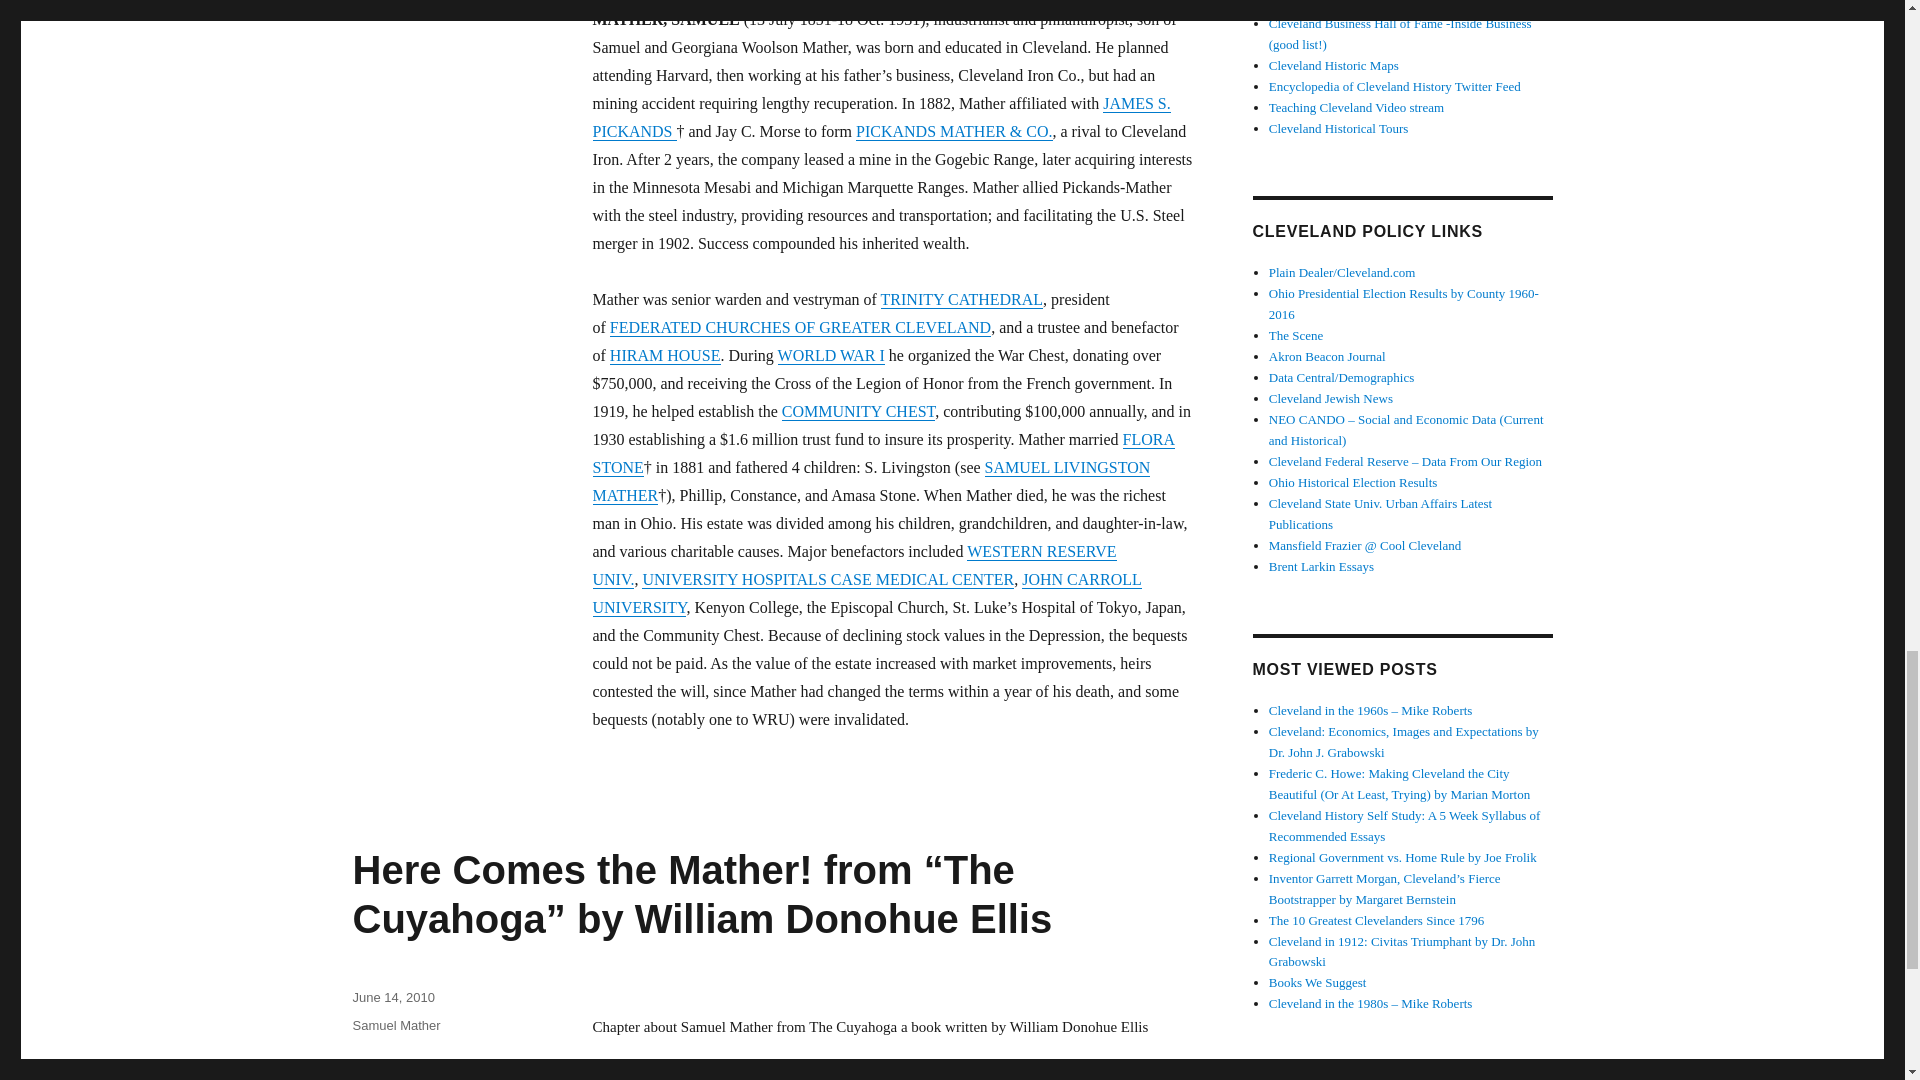  Describe the element at coordinates (827, 579) in the screenshot. I see `UNIVERSITY HOSPITALS CASE MEDICAL CENTER` at that location.